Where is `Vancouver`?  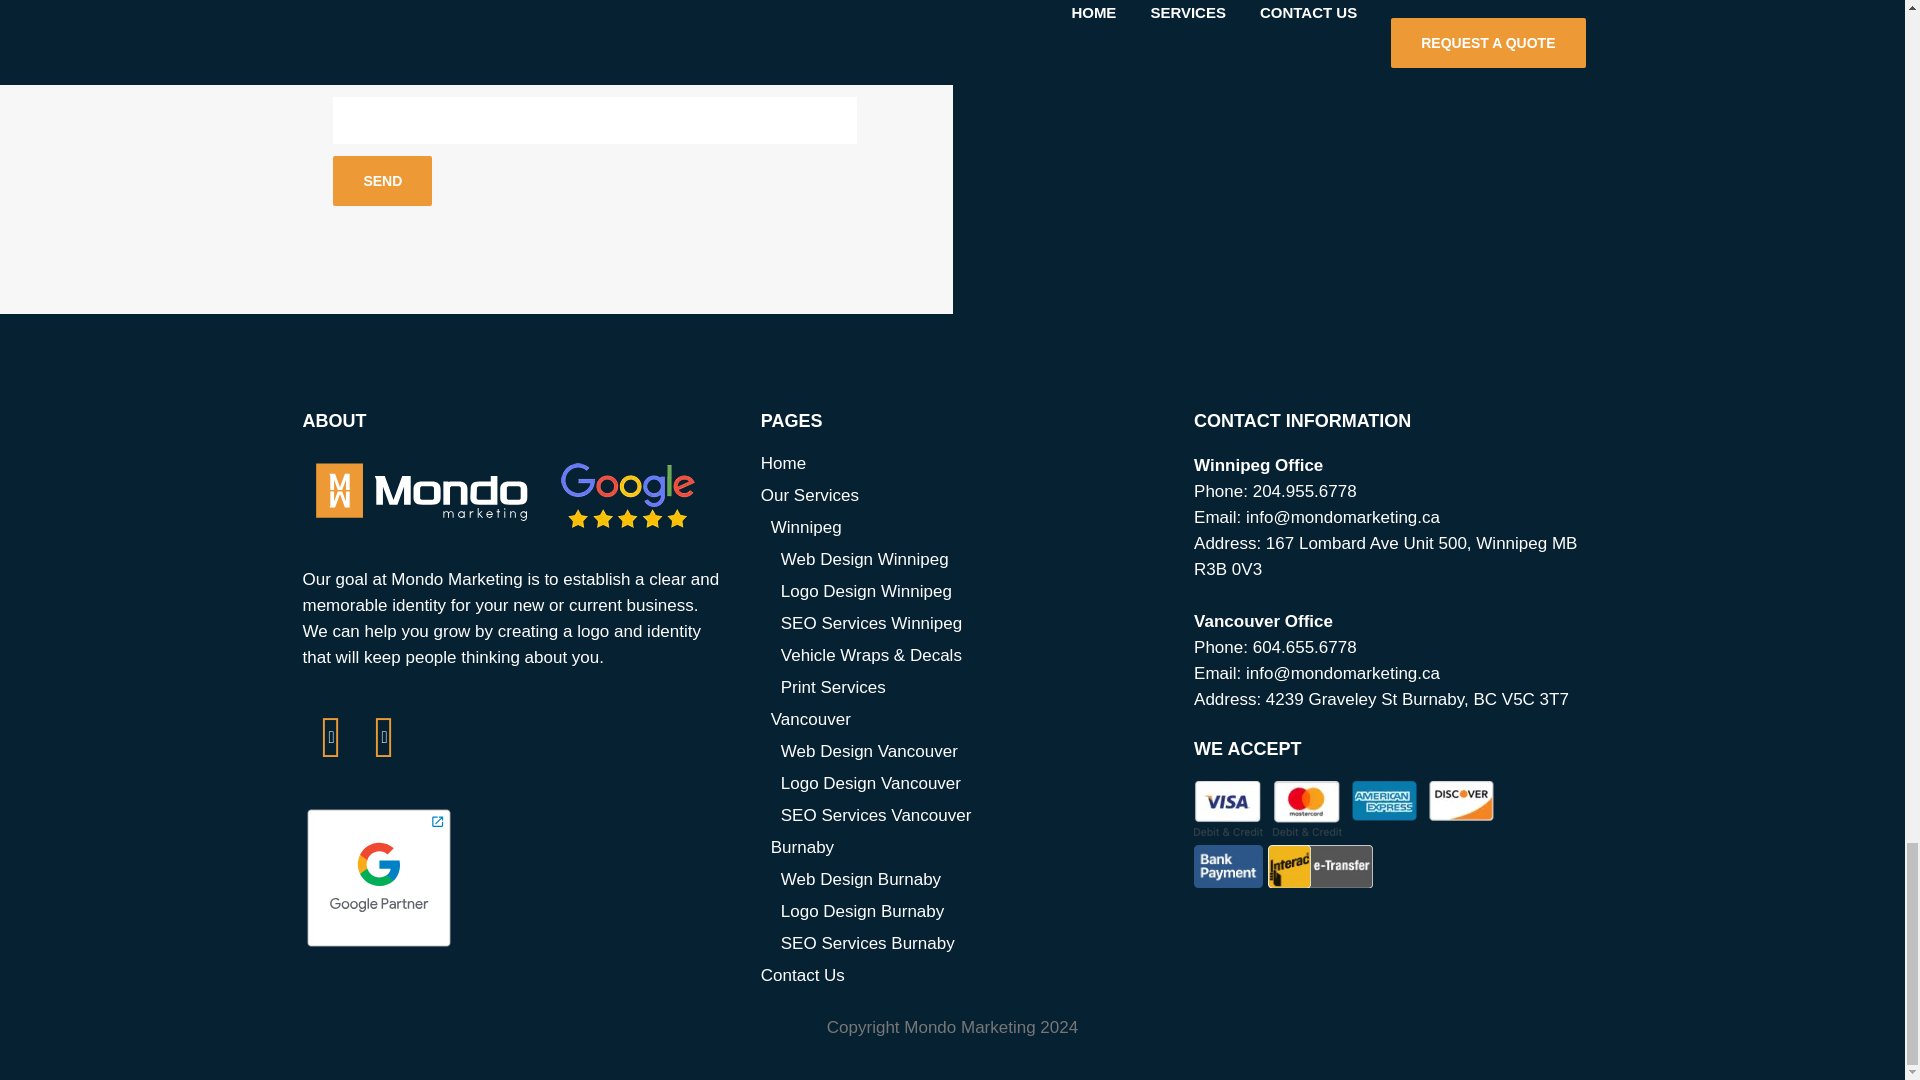 Vancouver is located at coordinates (967, 720).